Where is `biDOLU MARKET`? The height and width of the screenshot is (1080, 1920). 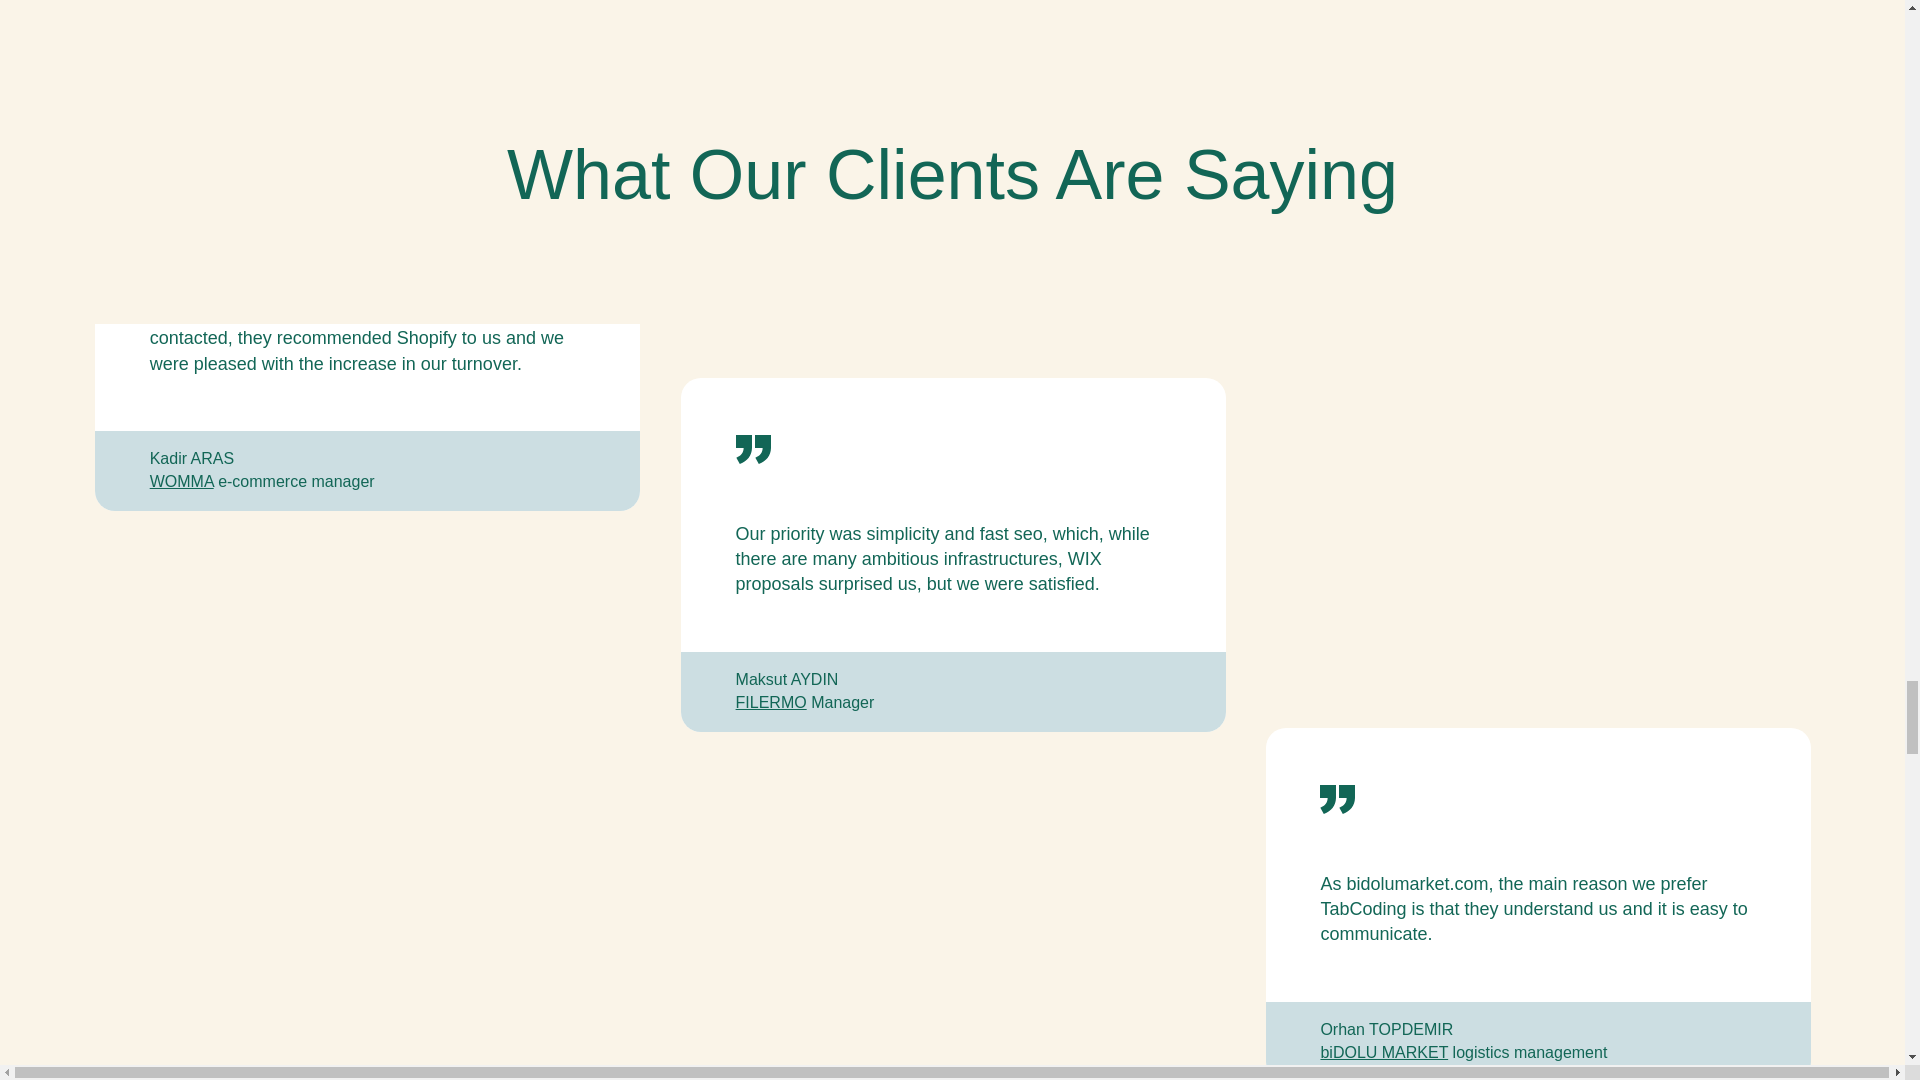 biDOLU MARKET is located at coordinates (1384, 1052).